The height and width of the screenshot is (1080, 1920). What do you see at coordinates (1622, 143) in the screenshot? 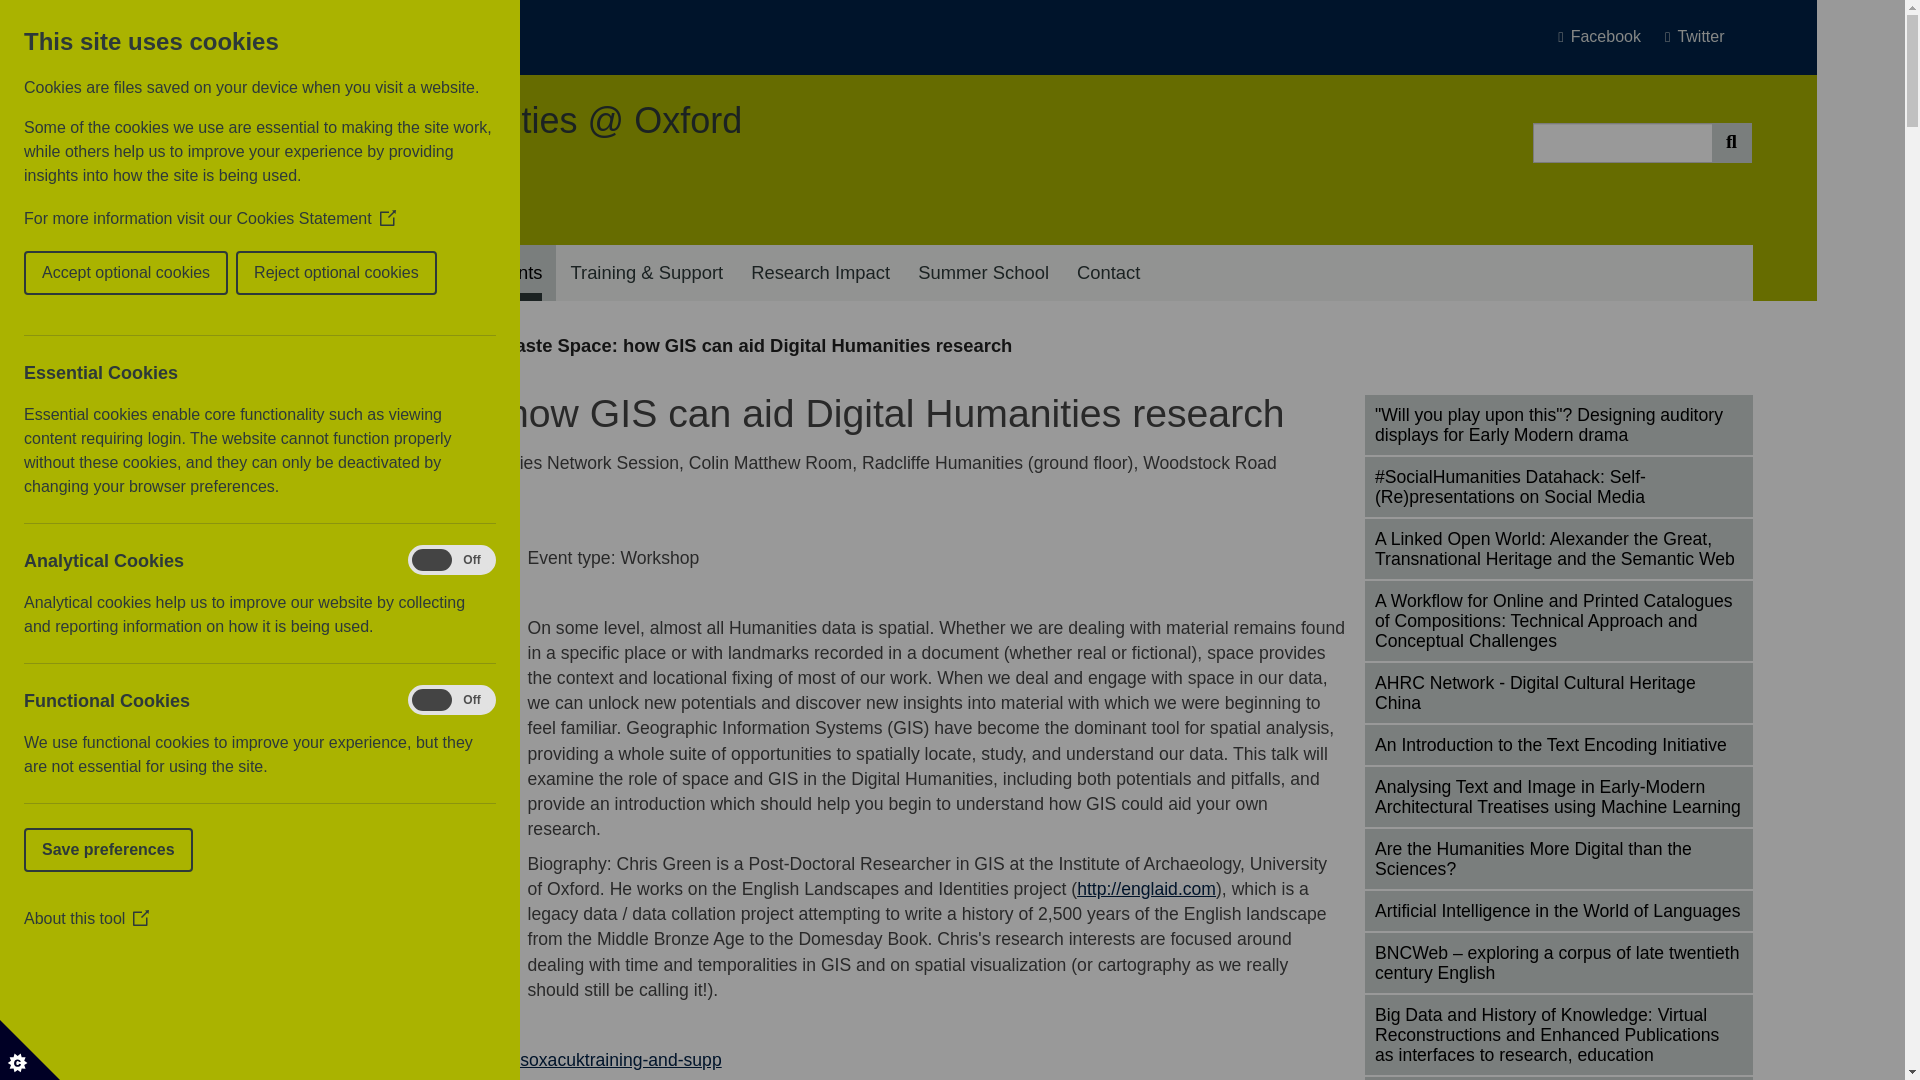
I see `Enter the terms you wish to search for` at bounding box center [1622, 143].